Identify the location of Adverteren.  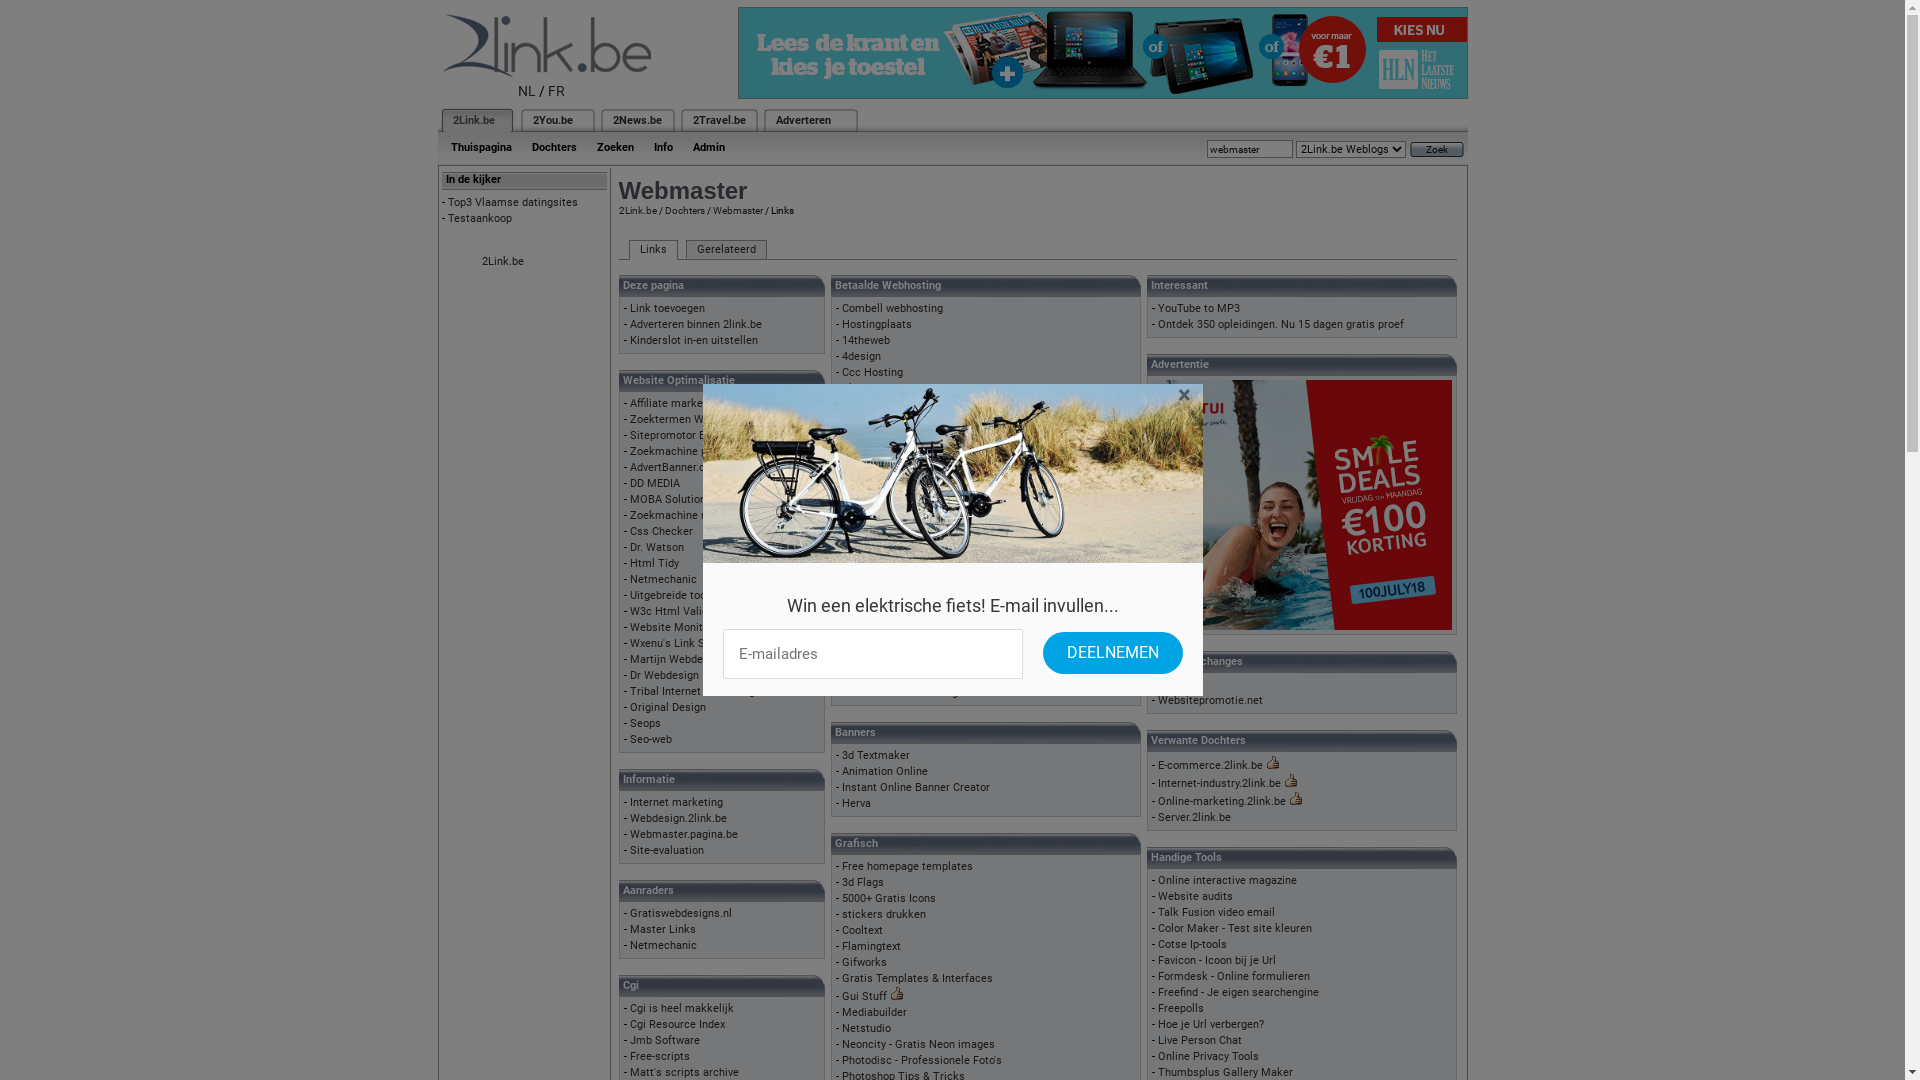
(804, 120).